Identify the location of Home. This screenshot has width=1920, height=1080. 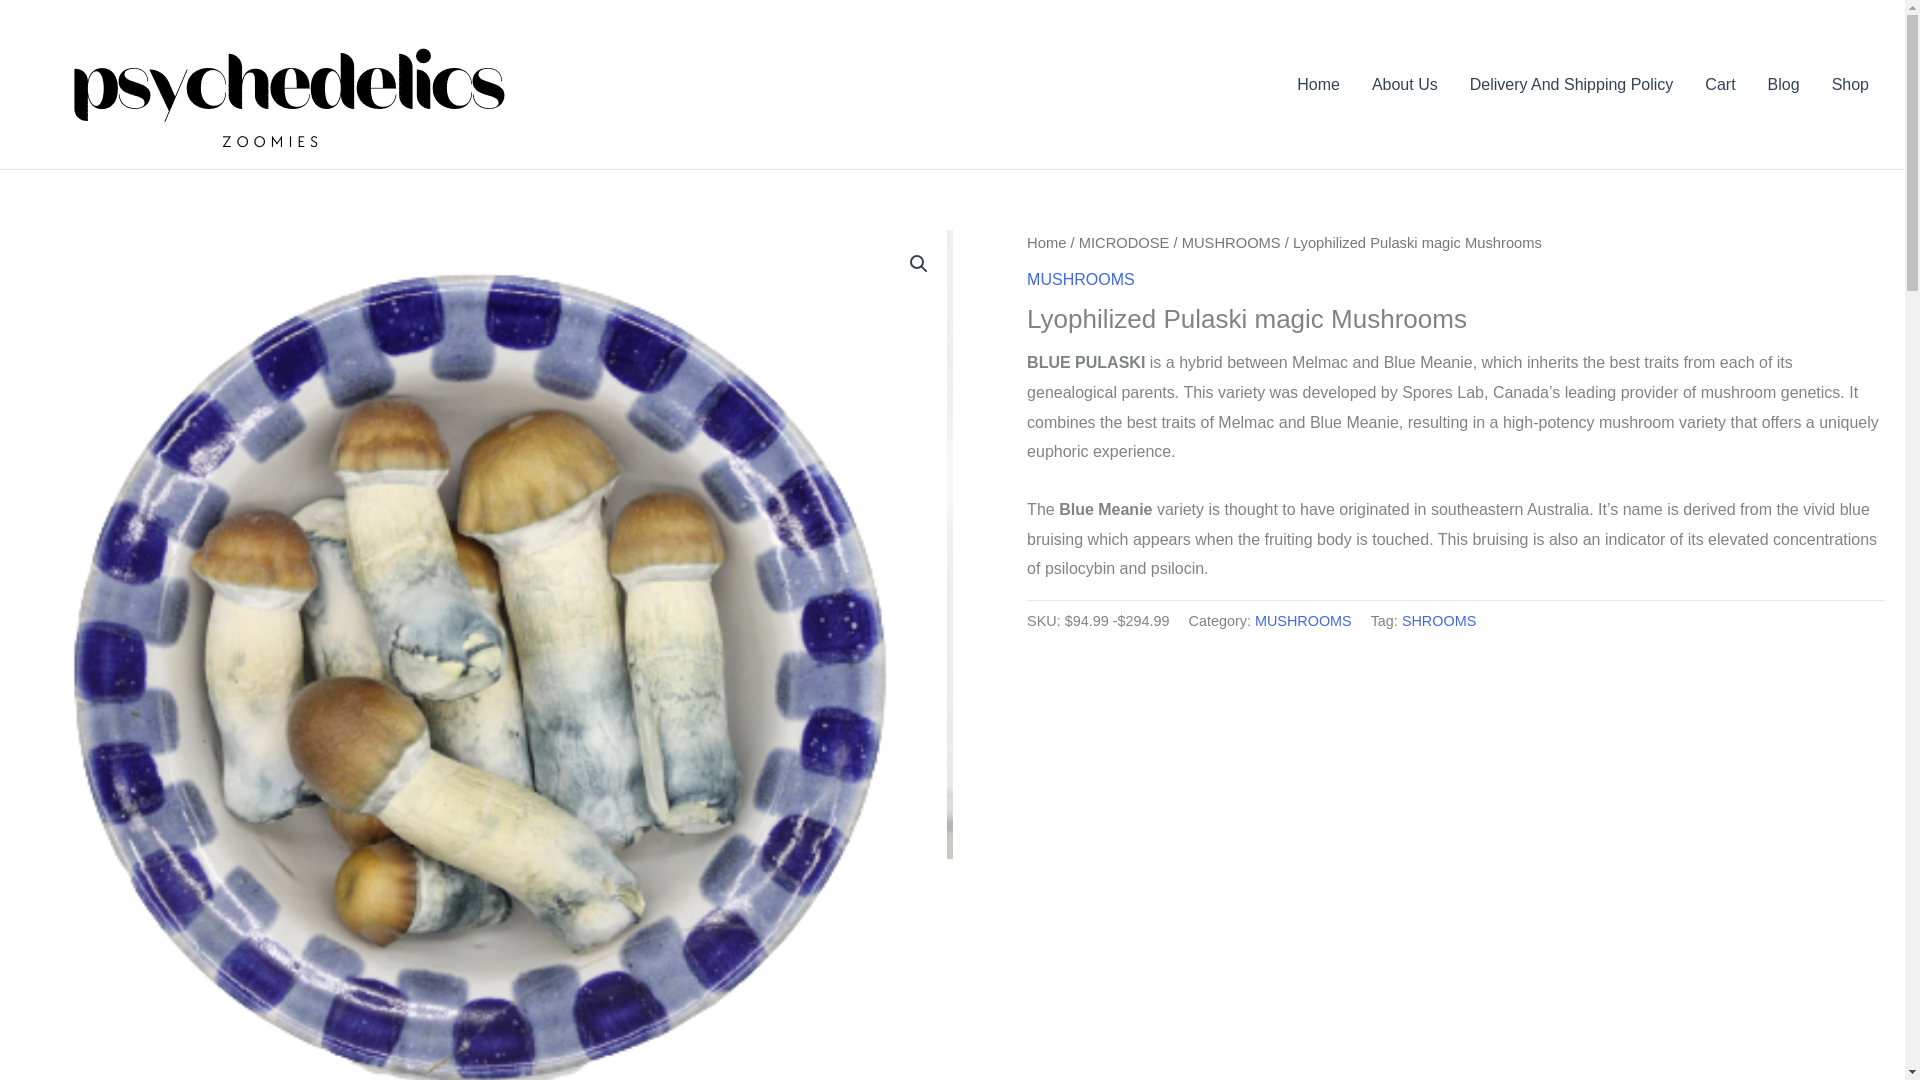
(1046, 242).